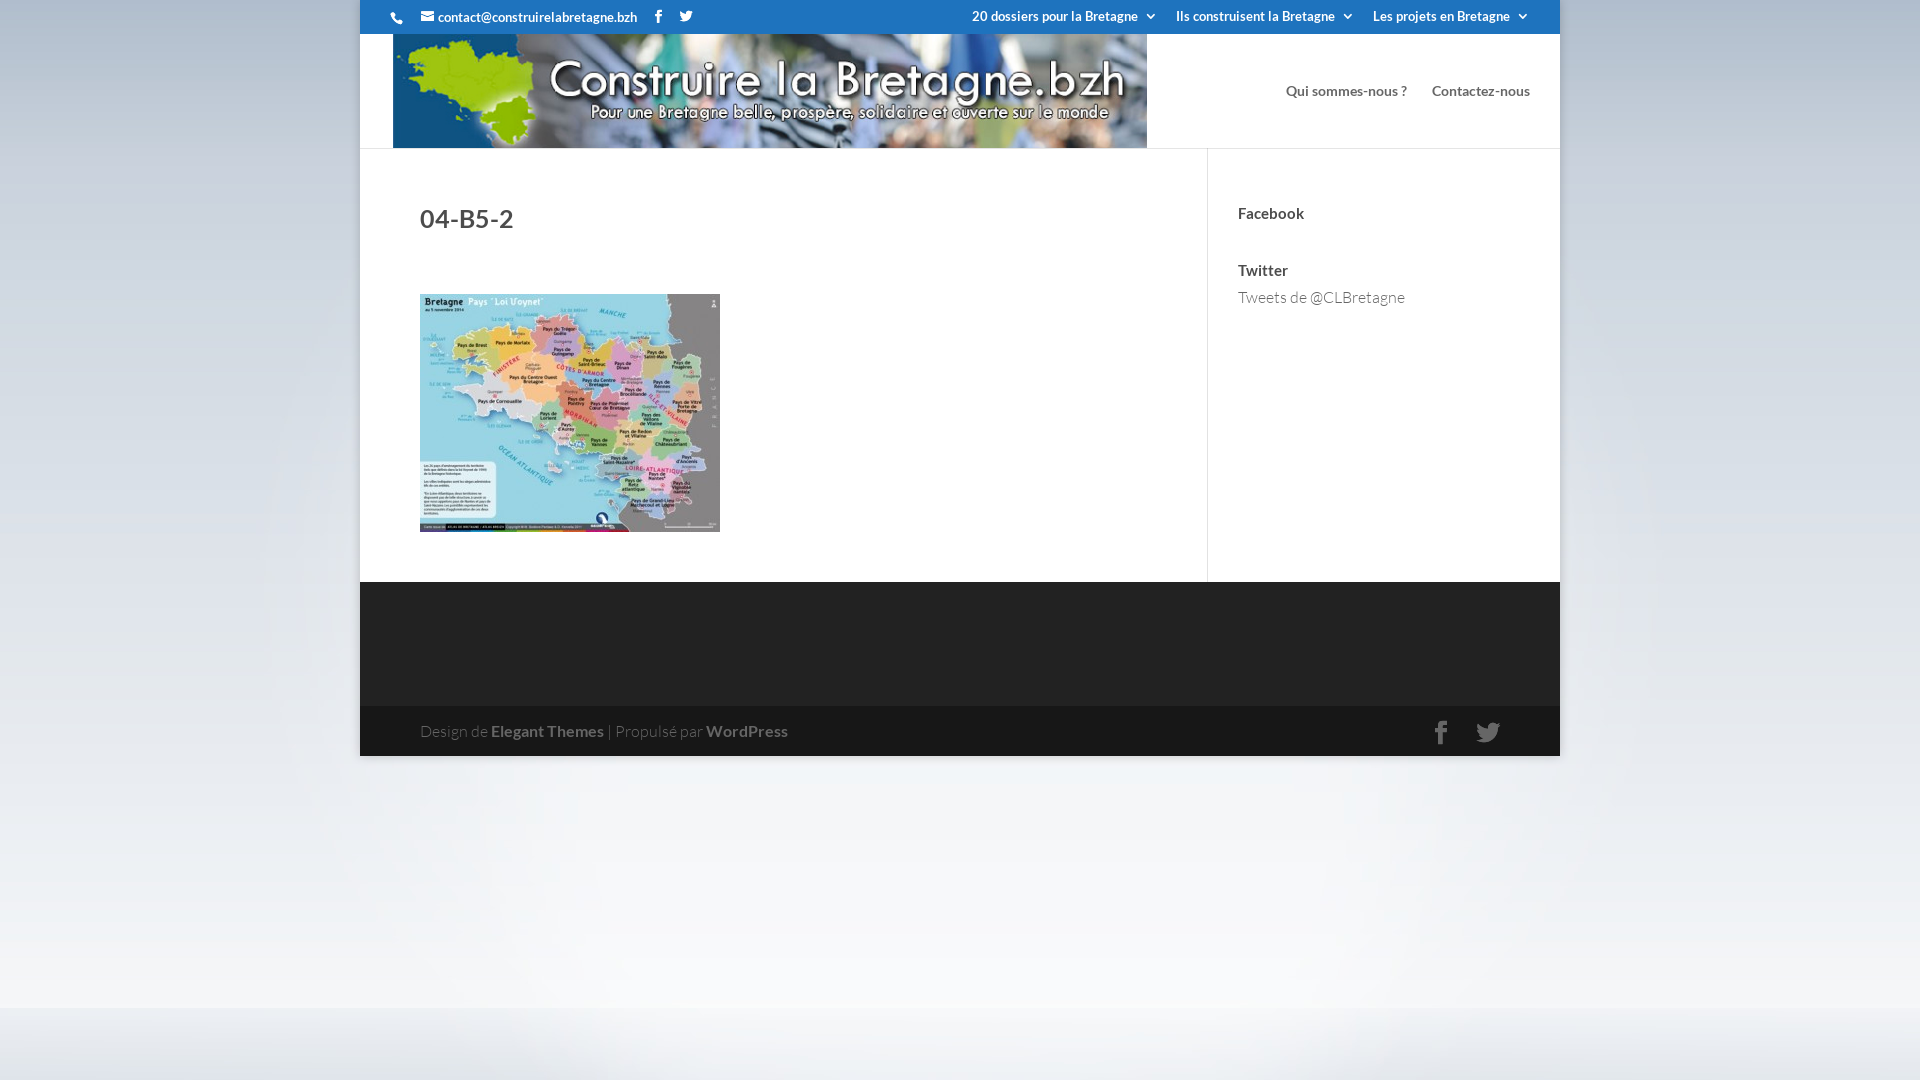 This screenshot has height=1080, width=1920. What do you see at coordinates (548, 730) in the screenshot?
I see `Elegant Themes` at bounding box center [548, 730].